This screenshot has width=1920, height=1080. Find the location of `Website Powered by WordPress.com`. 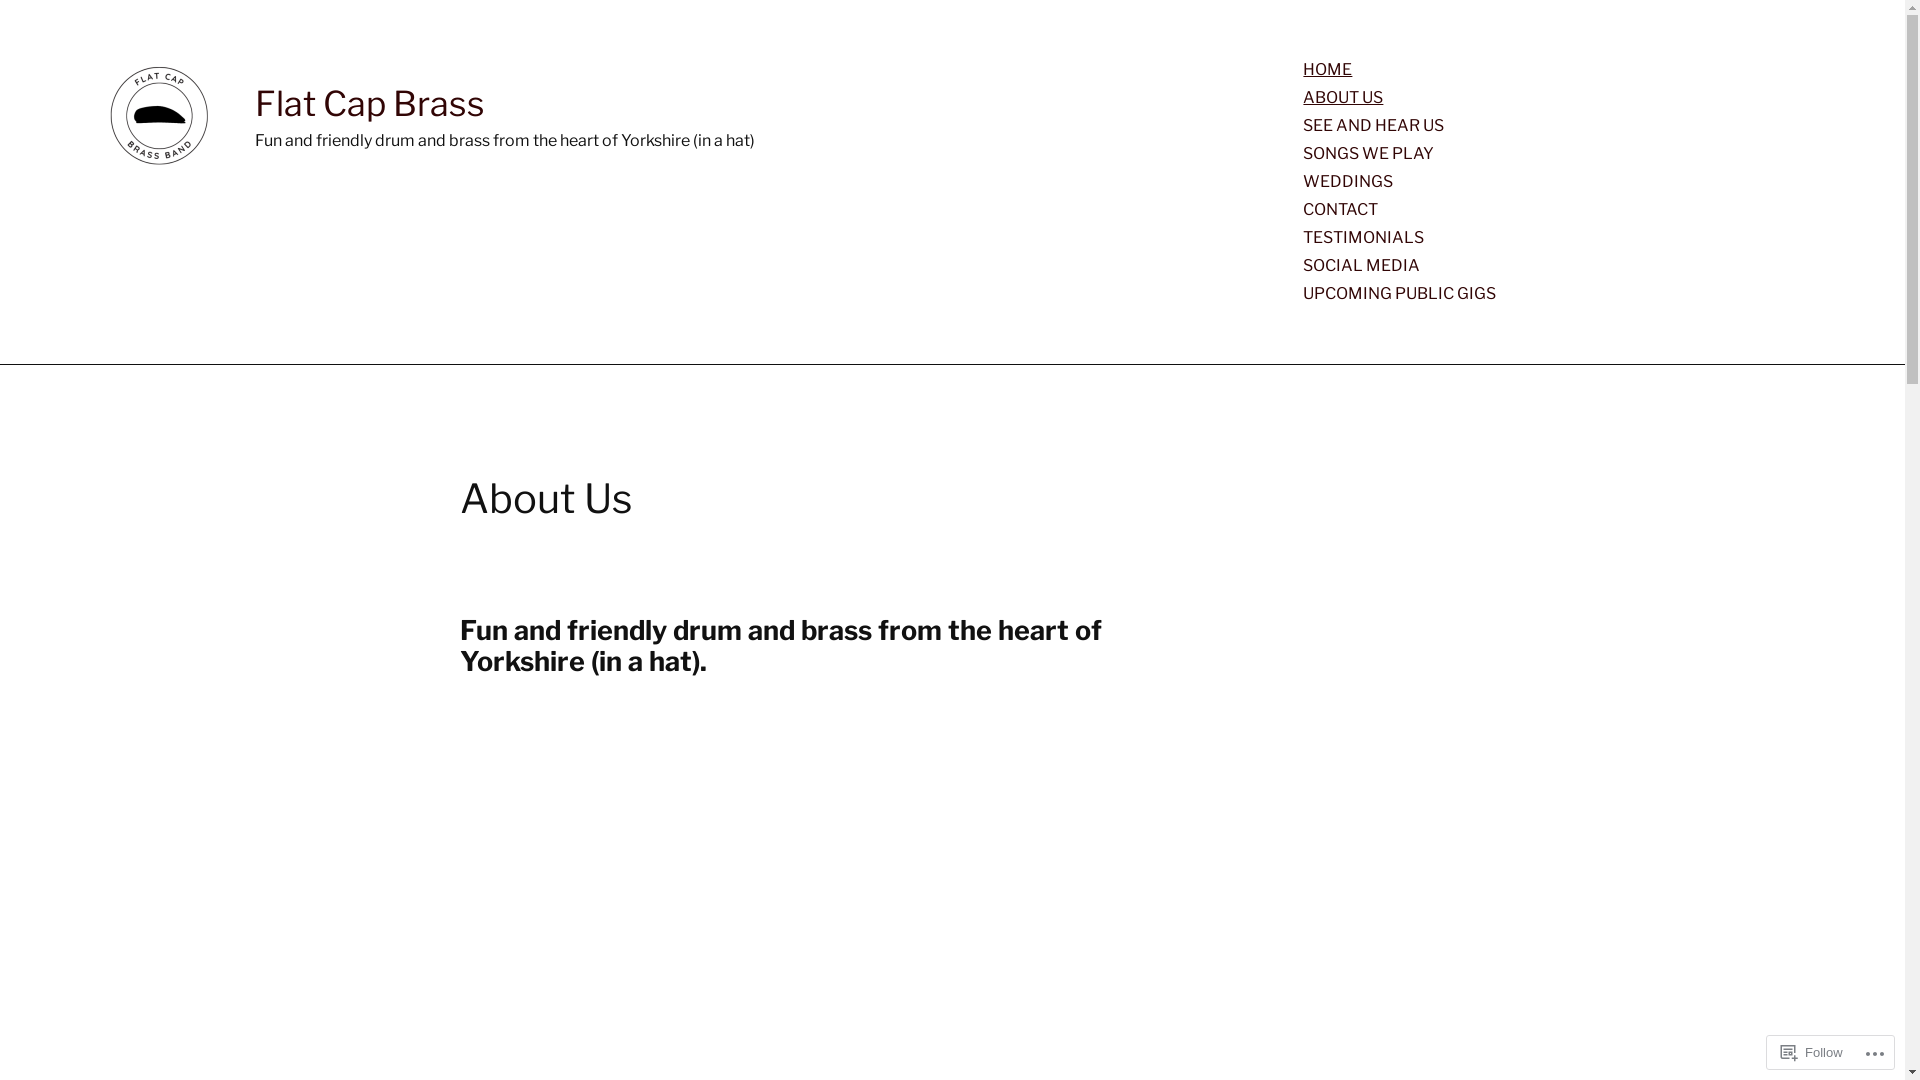

Website Powered by WordPress.com is located at coordinates (506, 1024).